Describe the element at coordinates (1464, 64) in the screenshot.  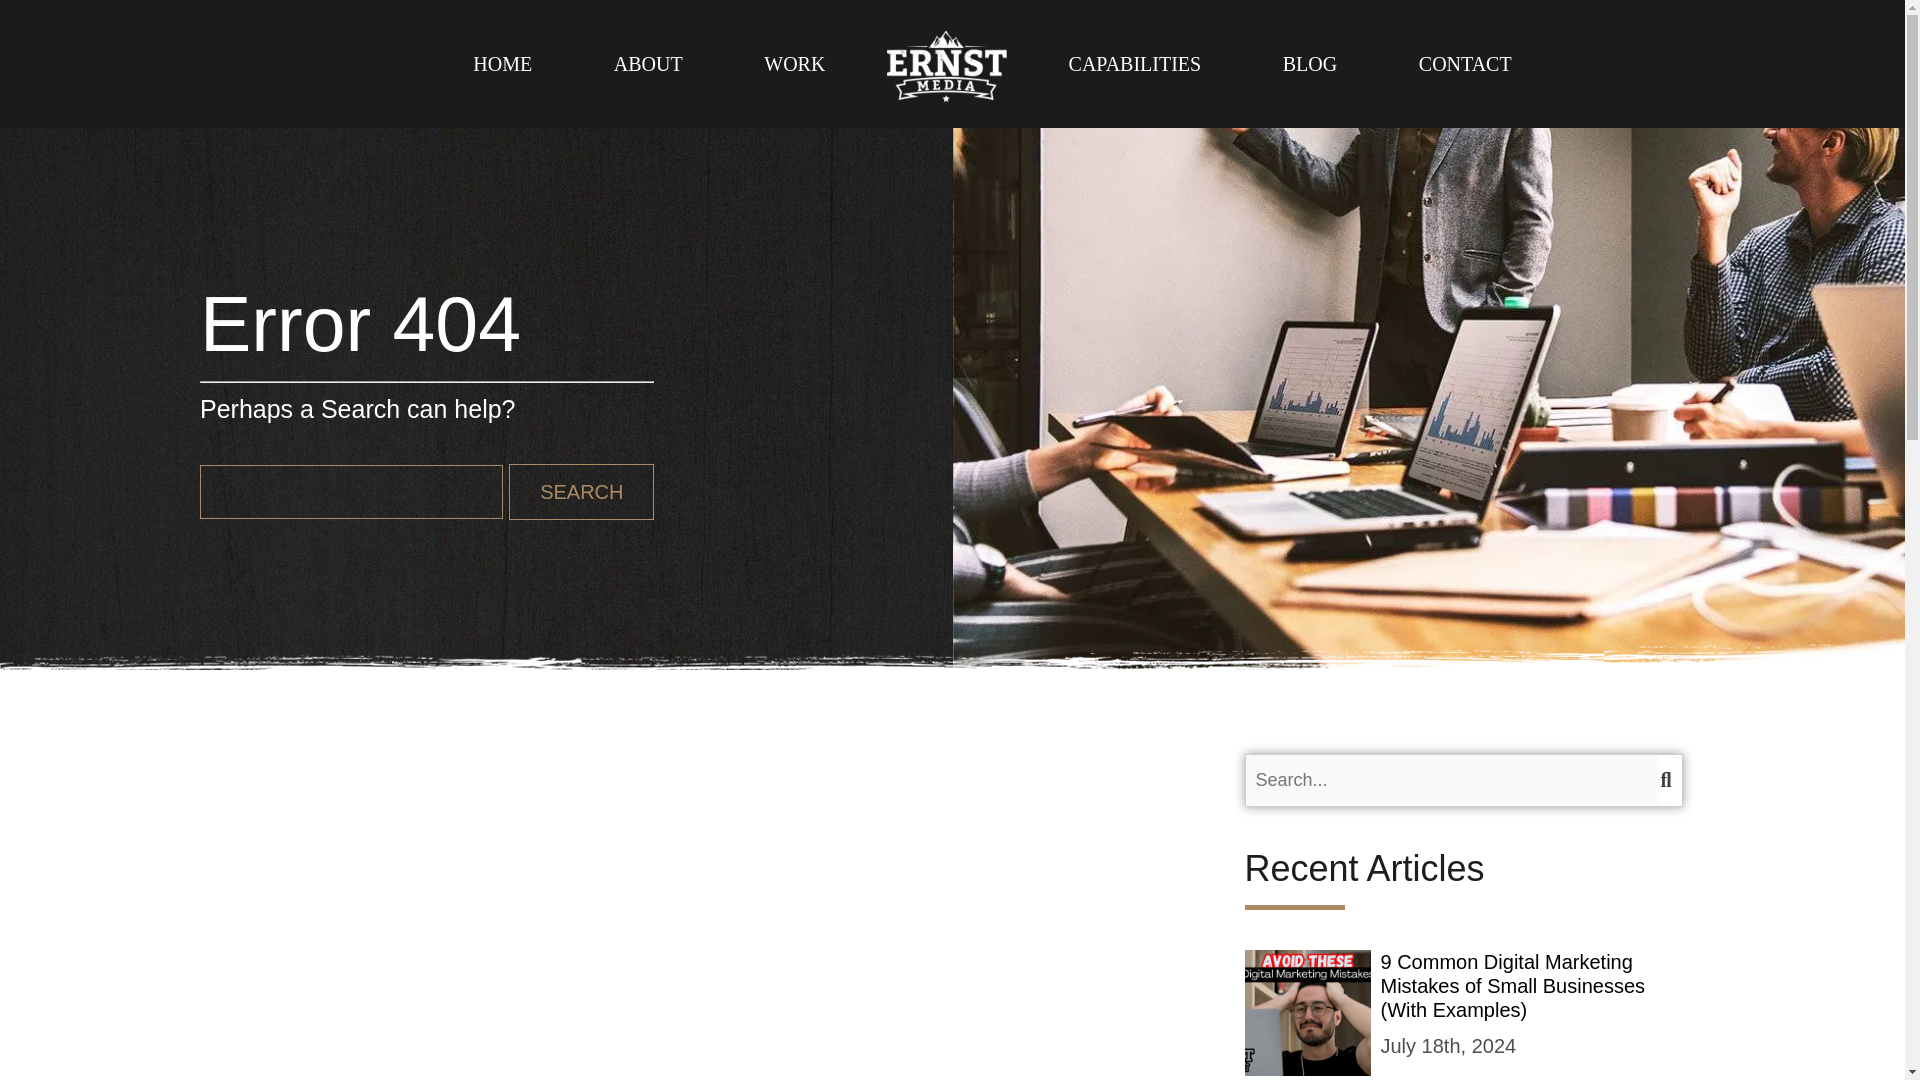
I see `CONTACT` at that location.